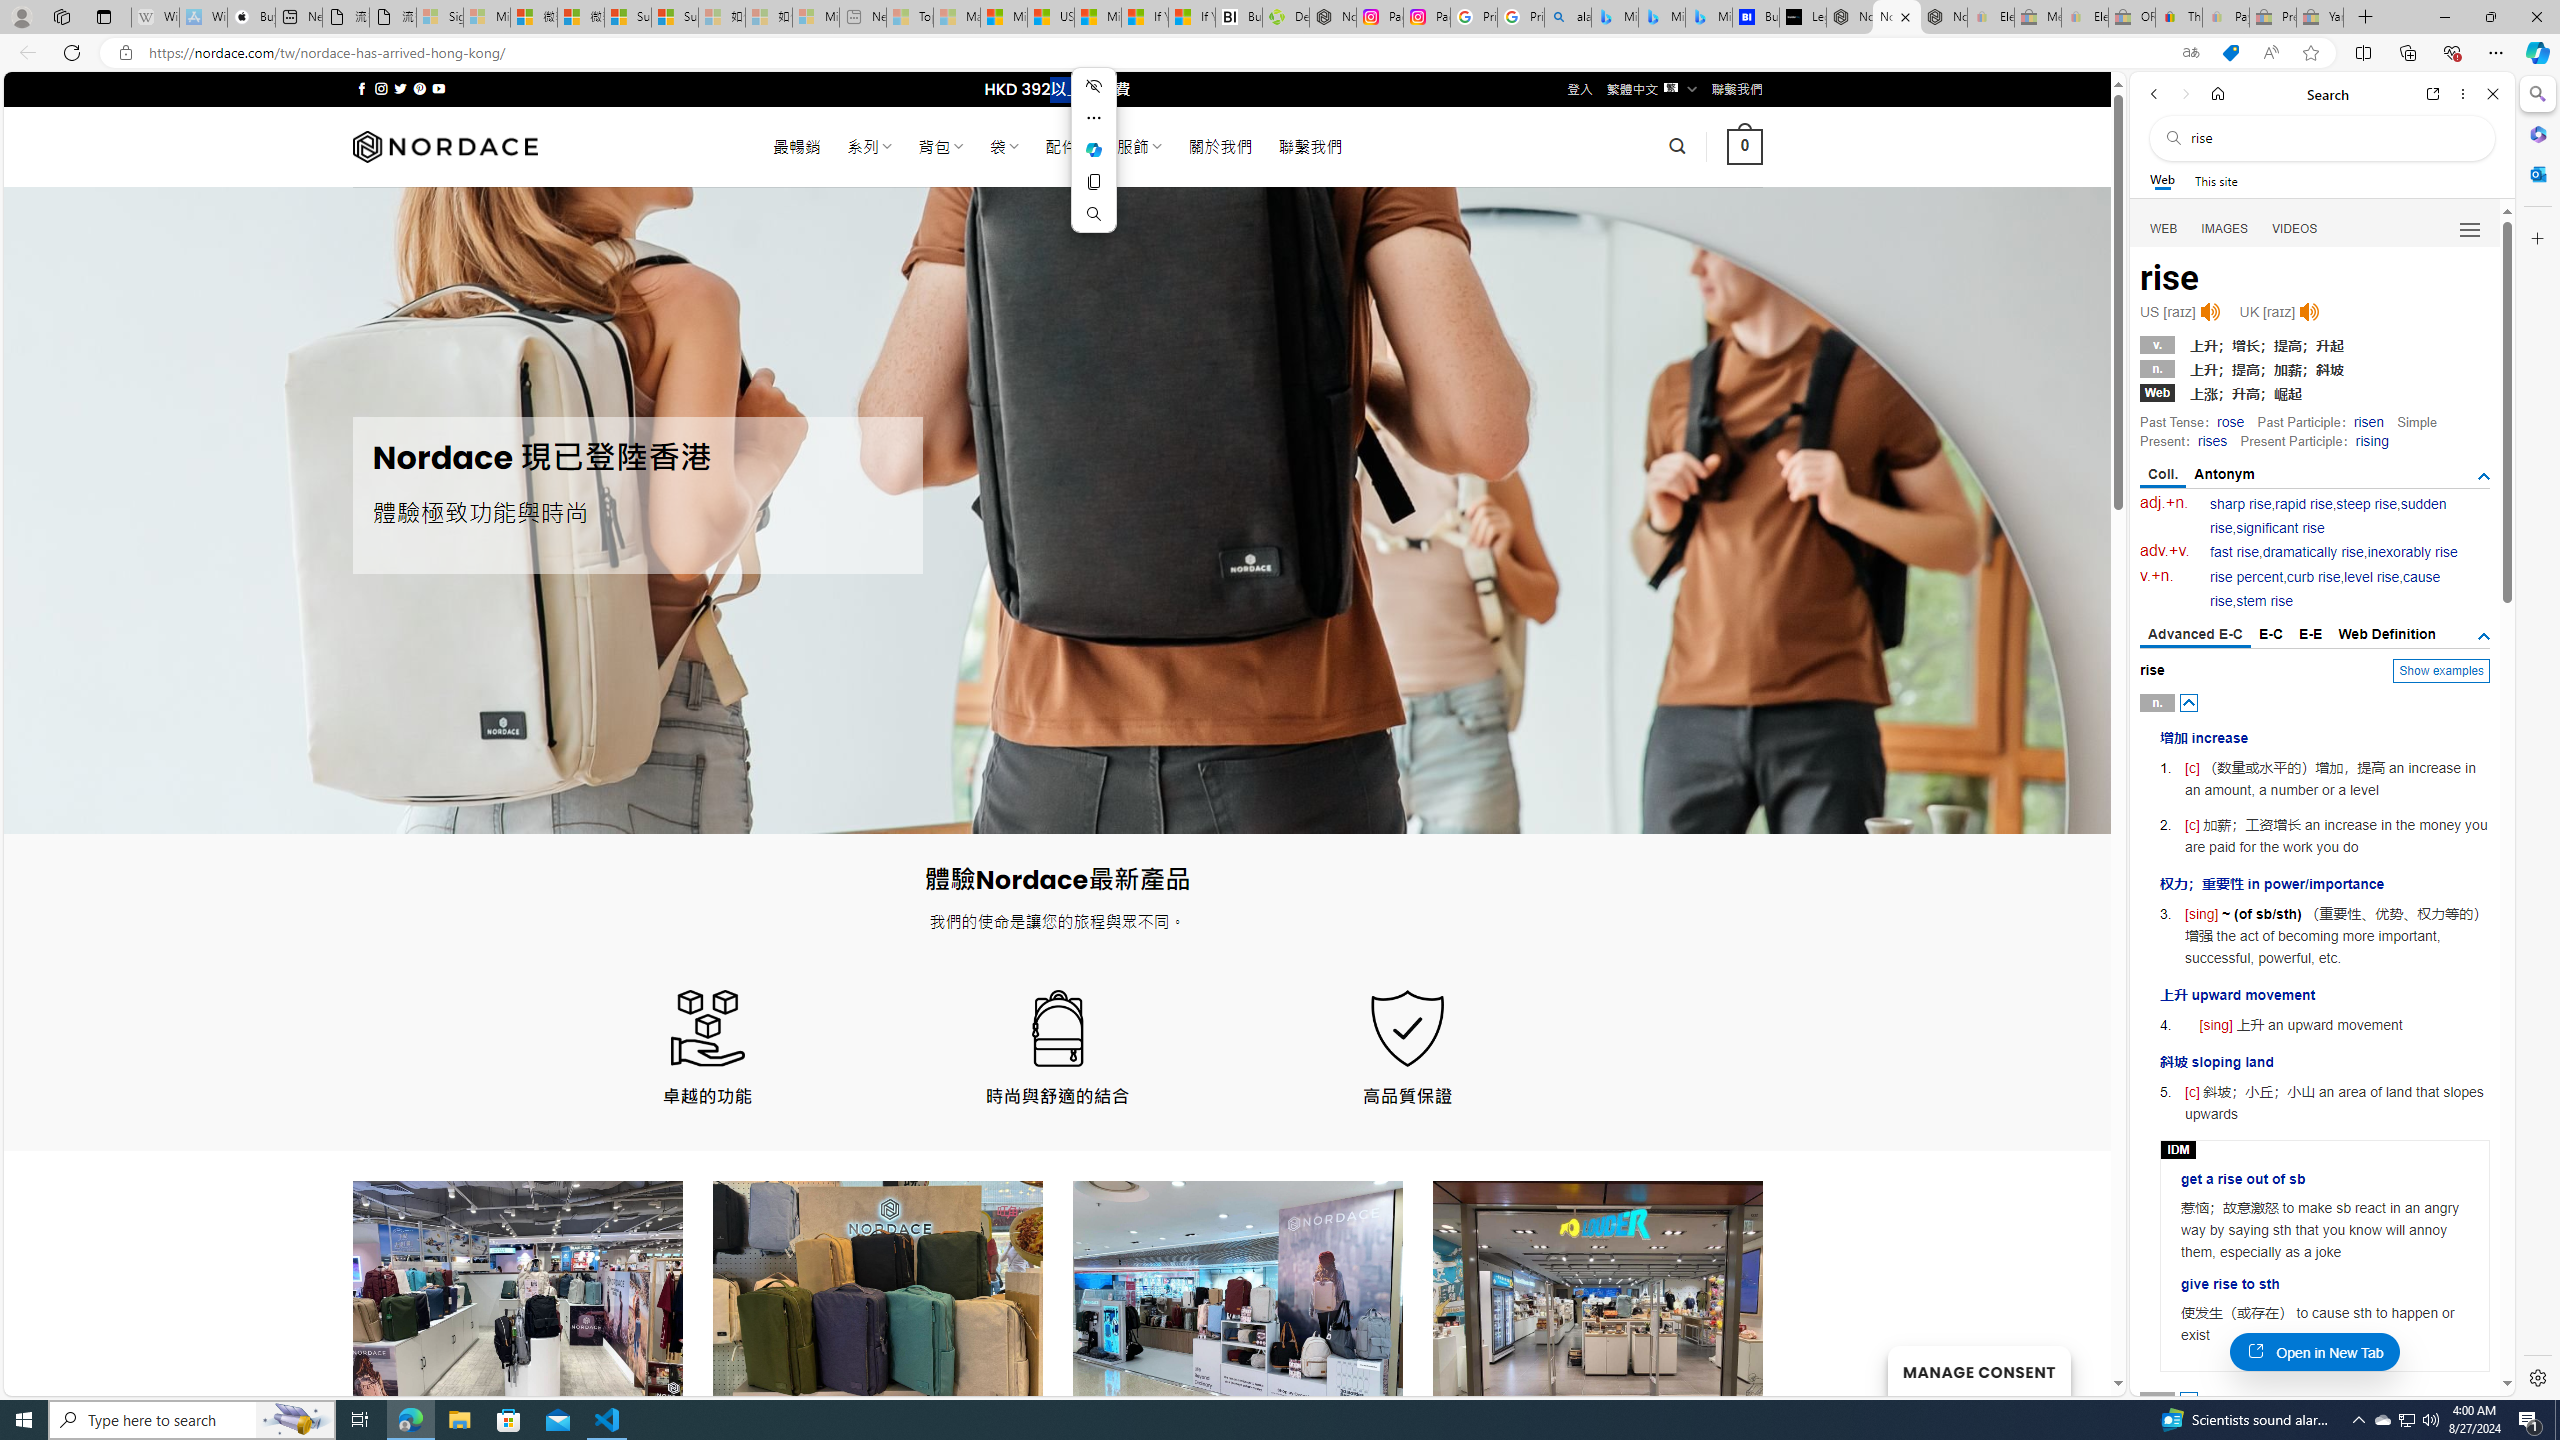 The width and height of the screenshot is (2560, 1440). Describe the element at coordinates (2279, 528) in the screenshot. I see `significant rise` at that location.